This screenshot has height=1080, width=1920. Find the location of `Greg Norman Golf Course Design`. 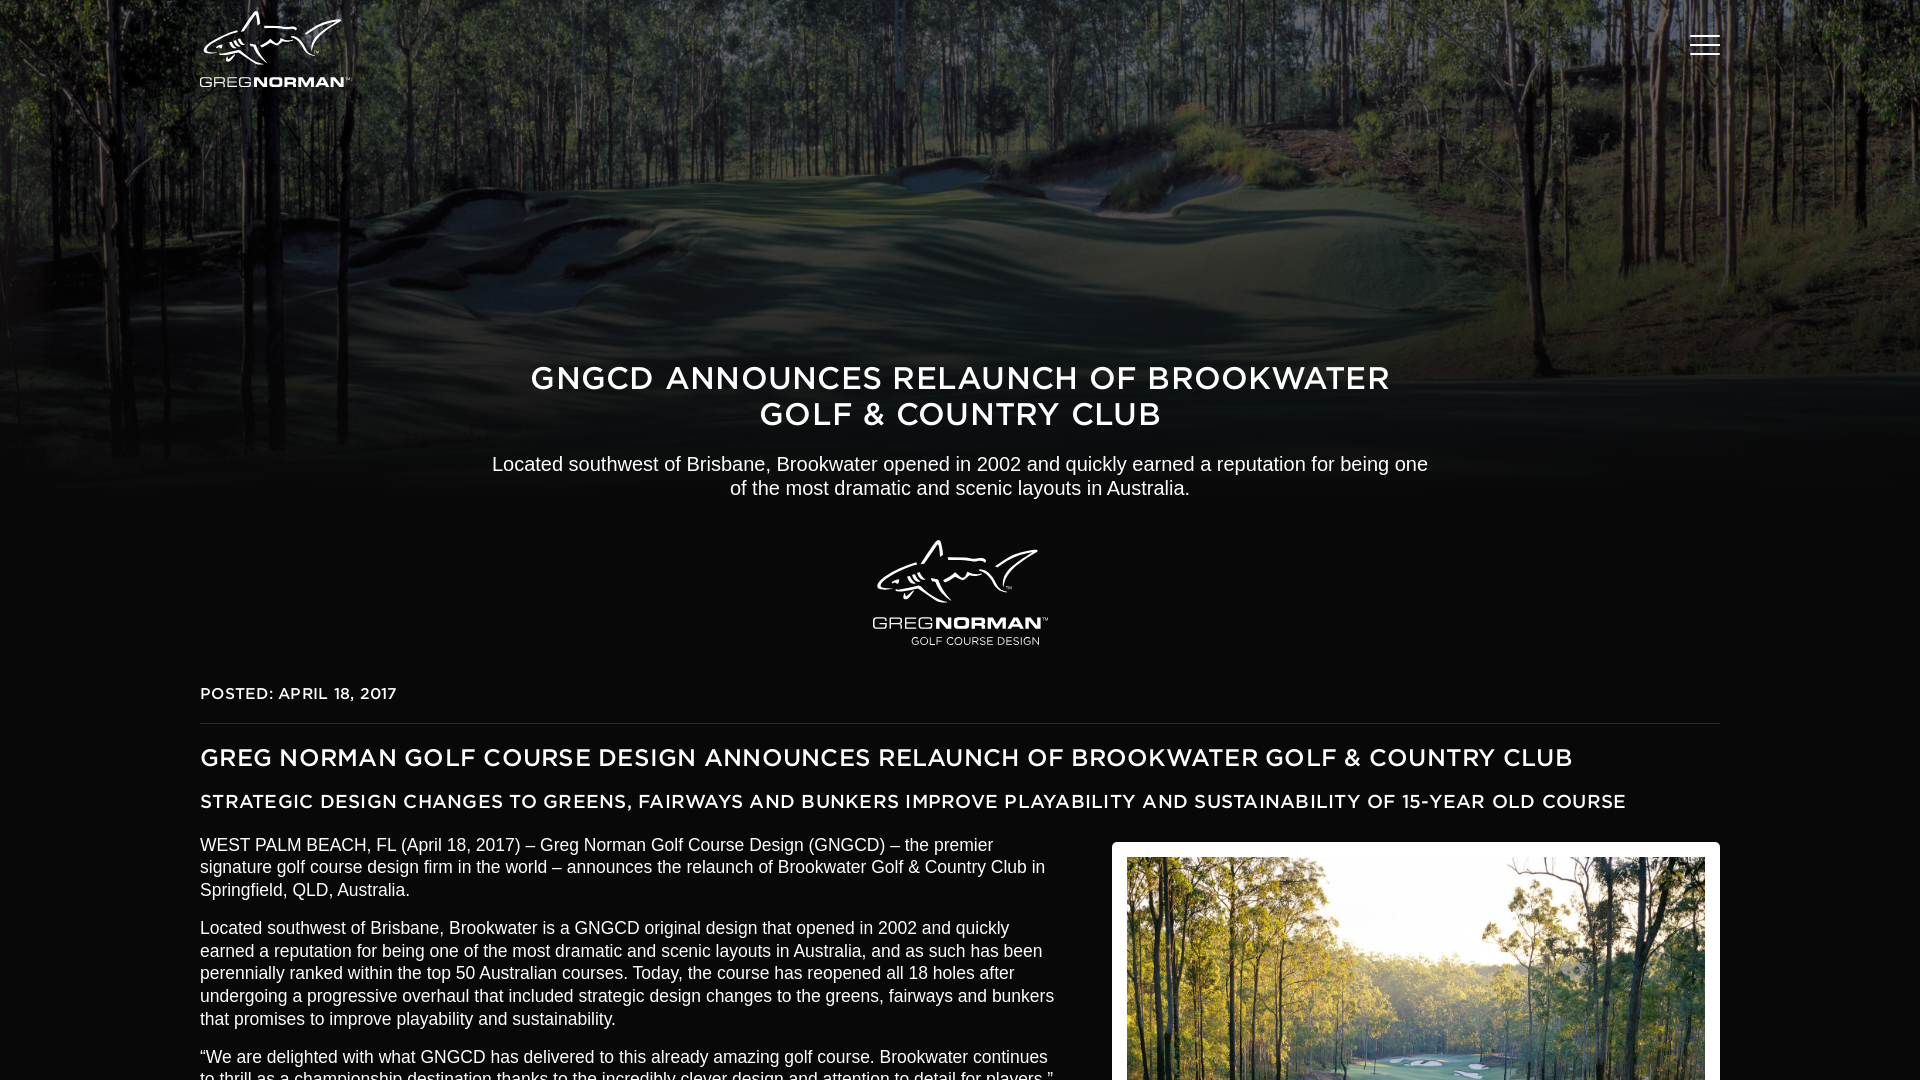

Greg Norman Golf Course Design is located at coordinates (958, 592).